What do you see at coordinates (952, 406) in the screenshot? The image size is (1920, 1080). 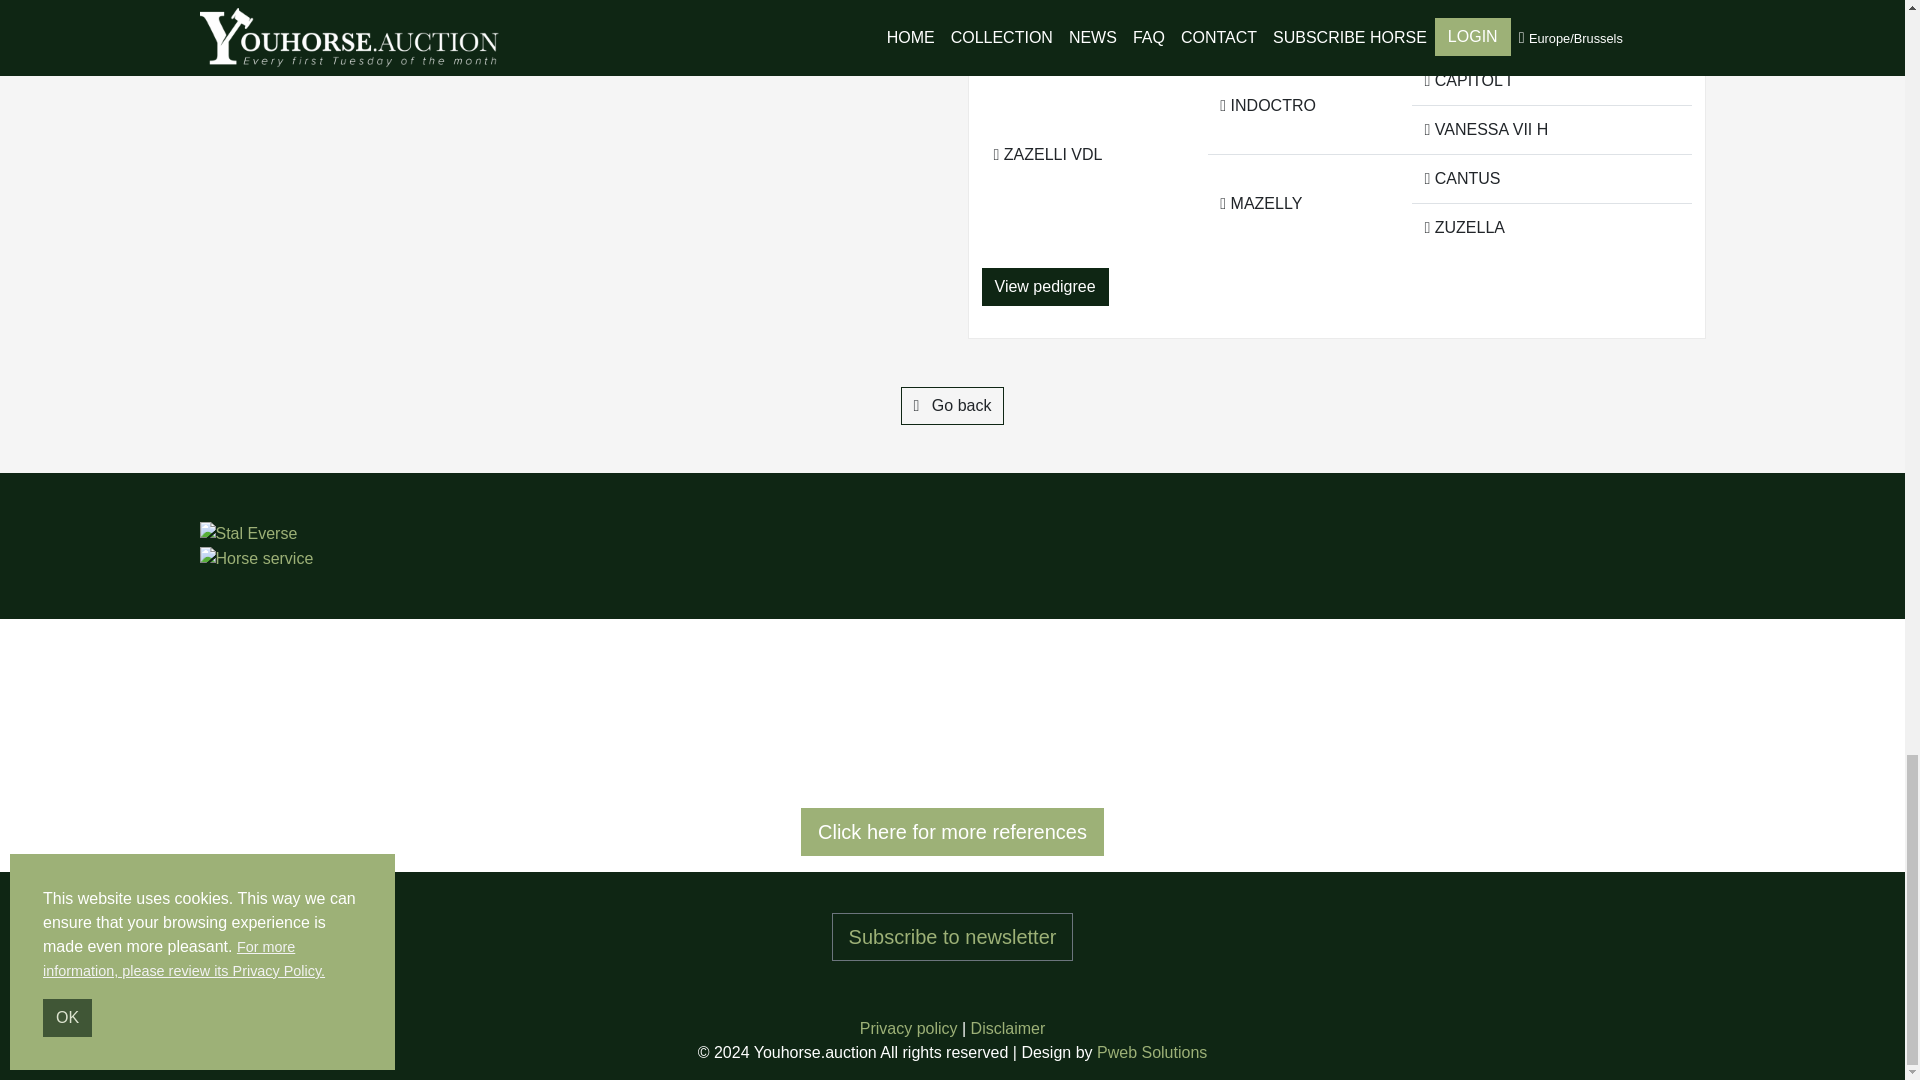 I see `Go back` at bounding box center [952, 406].